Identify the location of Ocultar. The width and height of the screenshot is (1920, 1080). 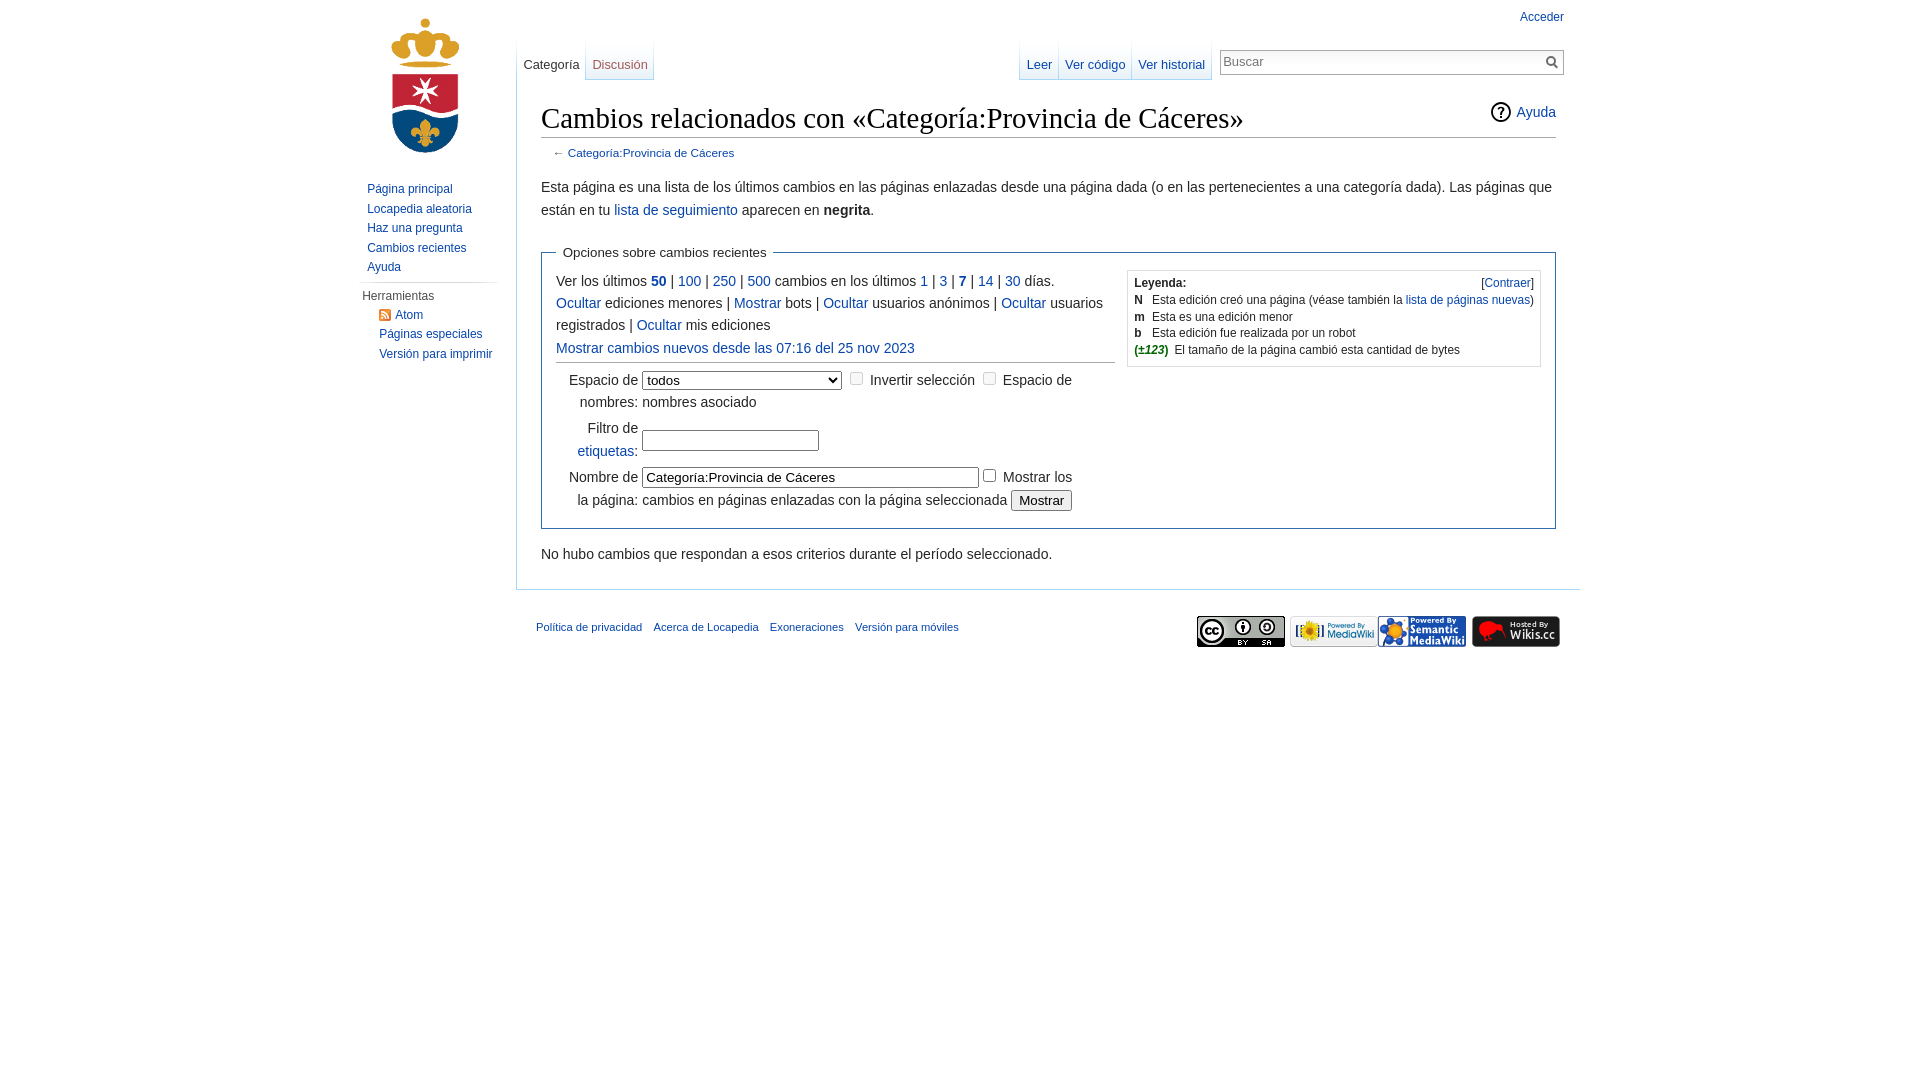
(1024, 303).